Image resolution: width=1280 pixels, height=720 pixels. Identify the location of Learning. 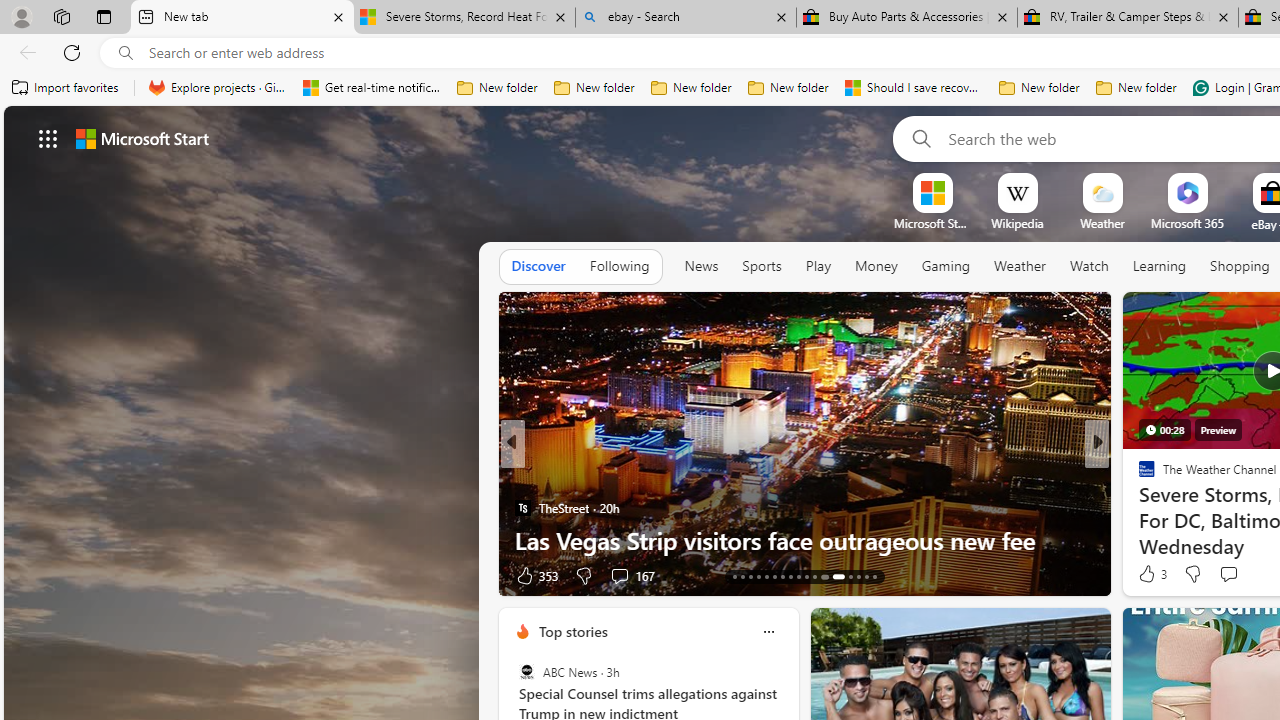
(1160, 267).